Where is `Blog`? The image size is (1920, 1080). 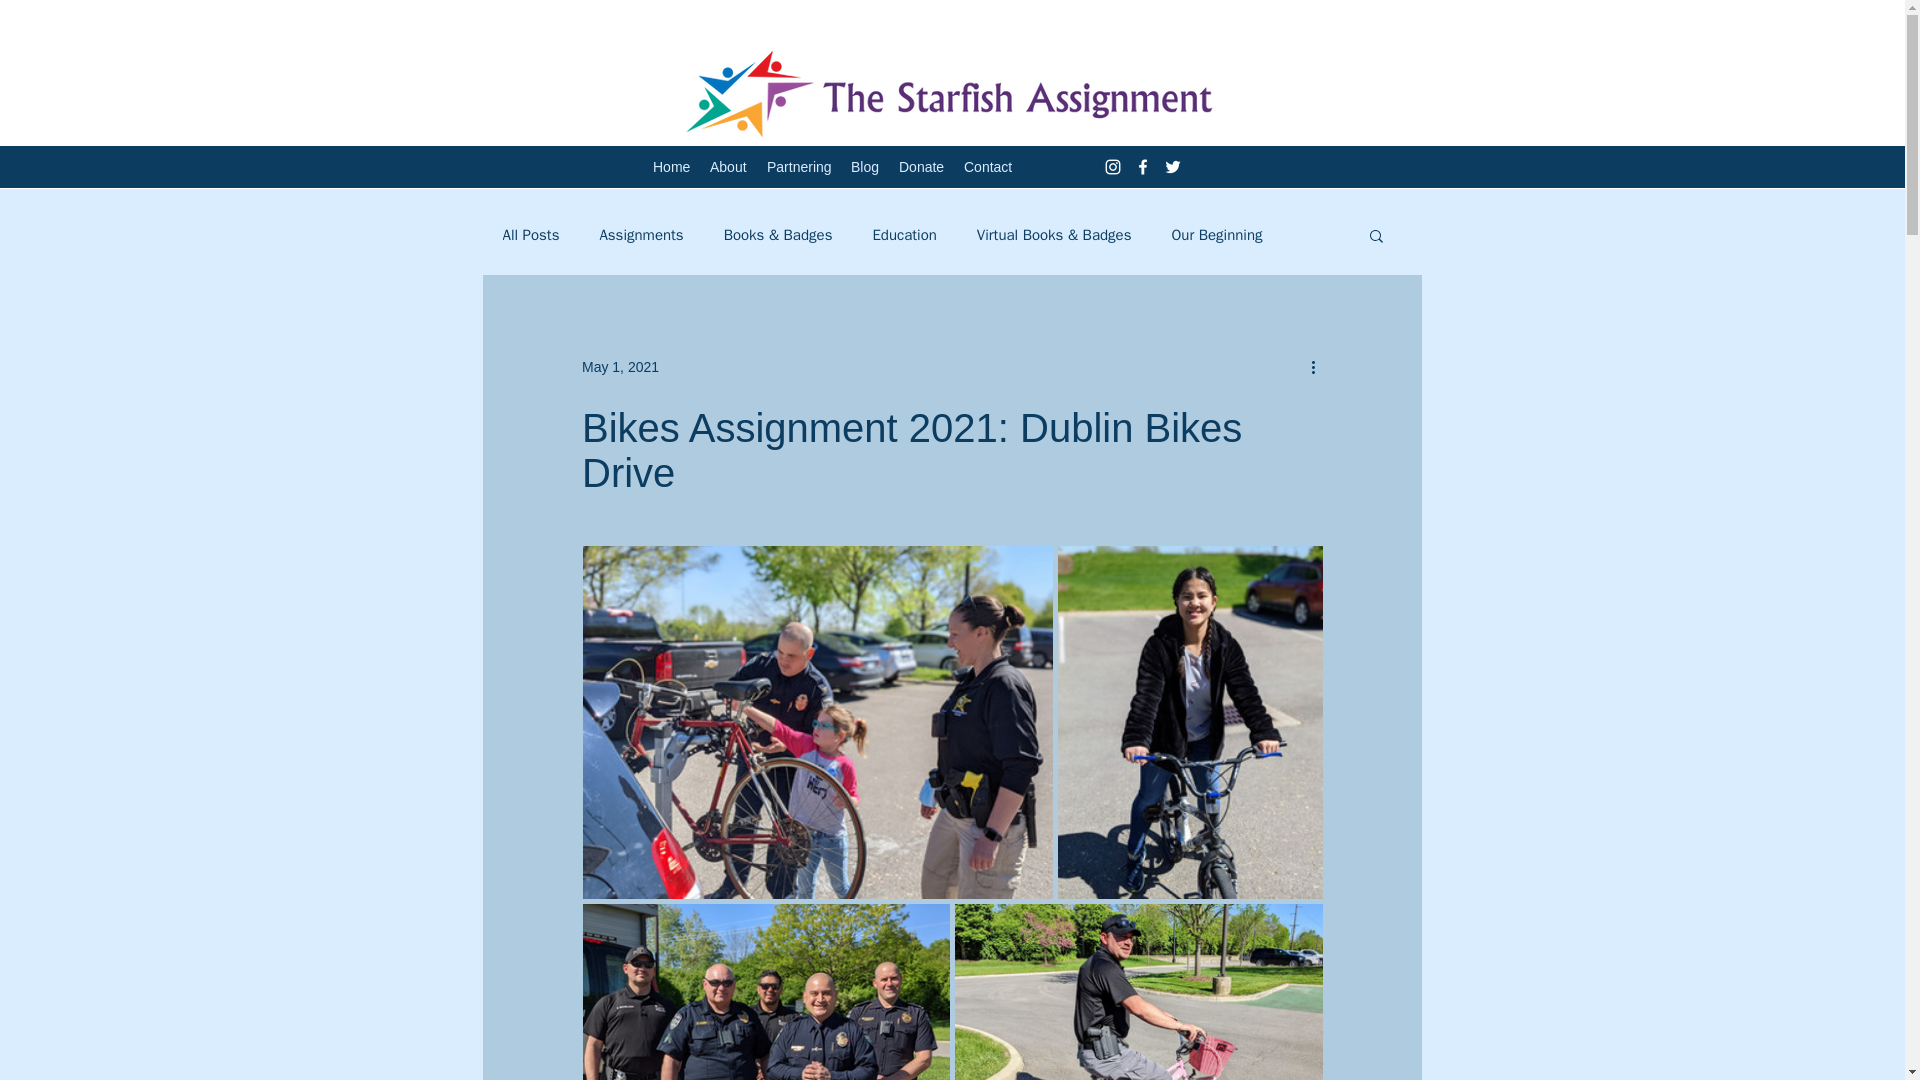 Blog is located at coordinates (864, 167).